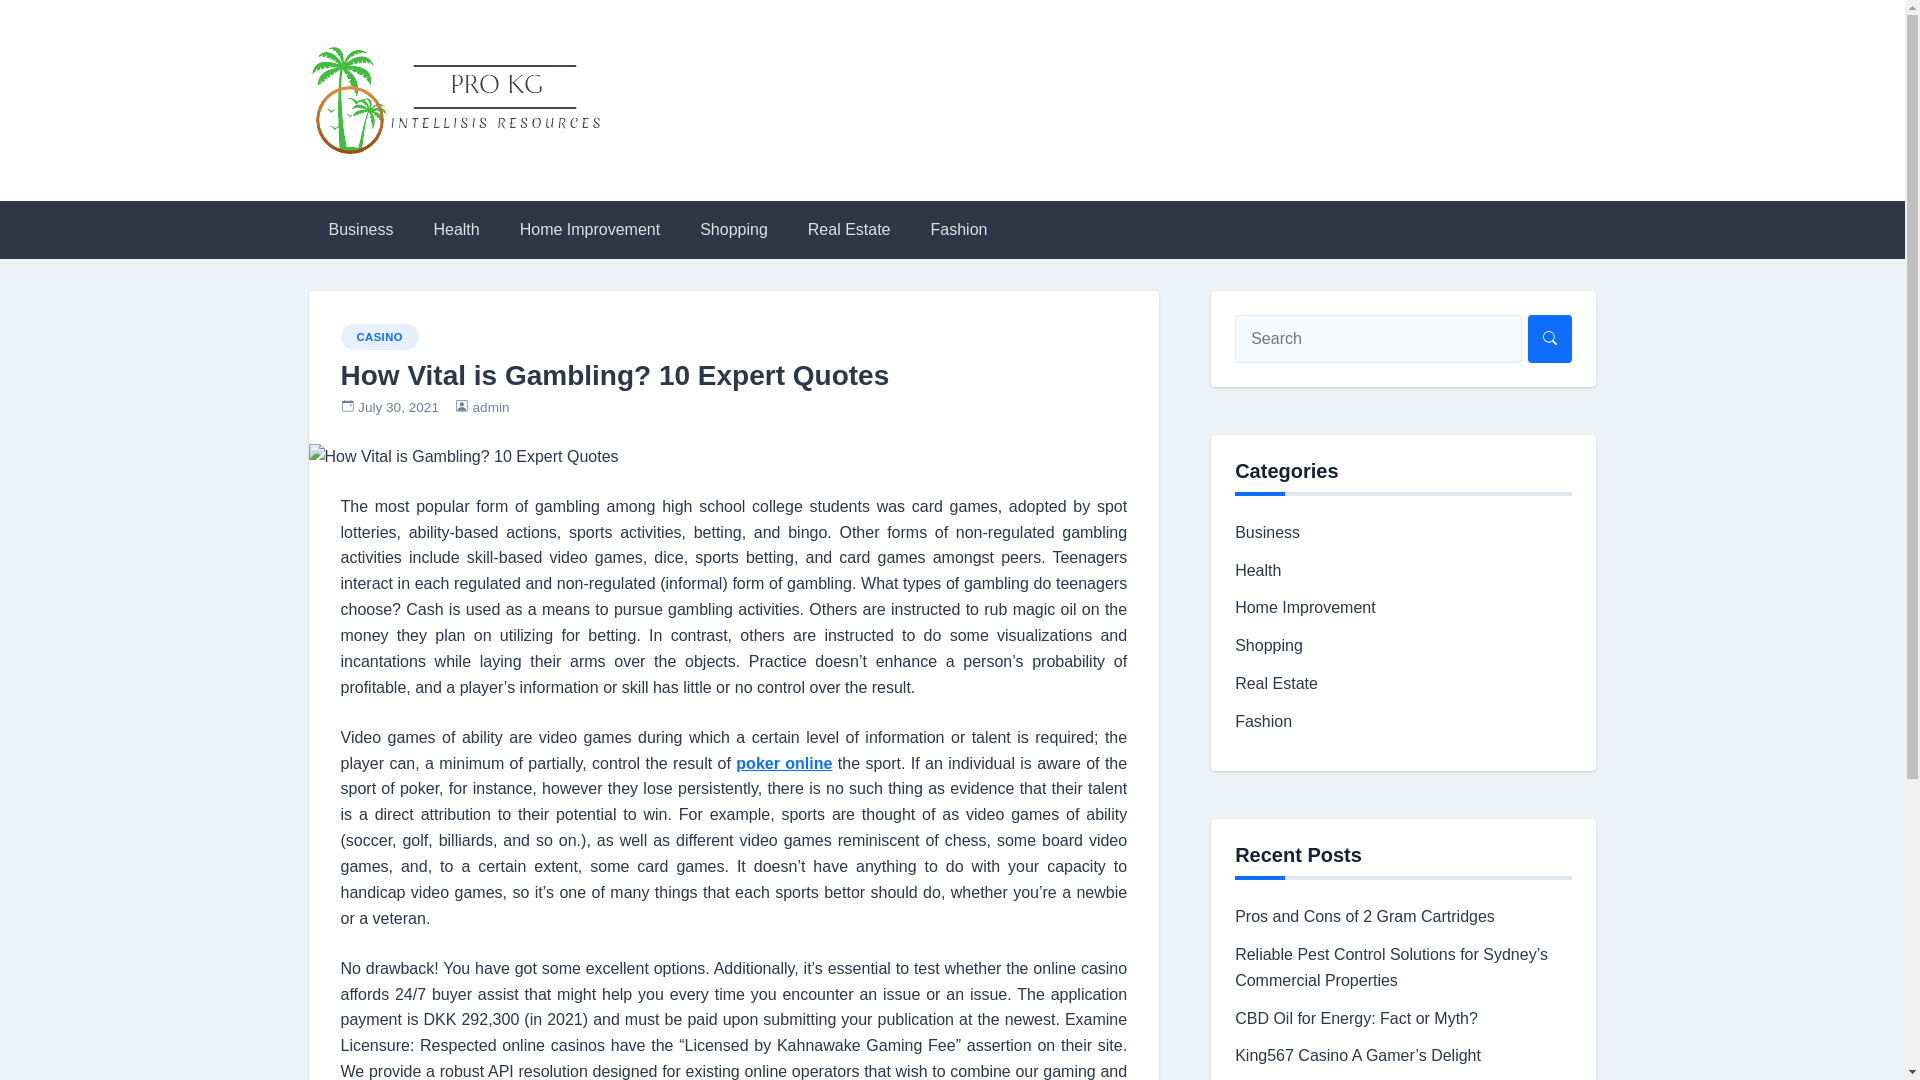 The width and height of the screenshot is (1920, 1080). What do you see at coordinates (1356, 1018) in the screenshot?
I see `CBD Oil for Energy: Fact or Myth?` at bounding box center [1356, 1018].